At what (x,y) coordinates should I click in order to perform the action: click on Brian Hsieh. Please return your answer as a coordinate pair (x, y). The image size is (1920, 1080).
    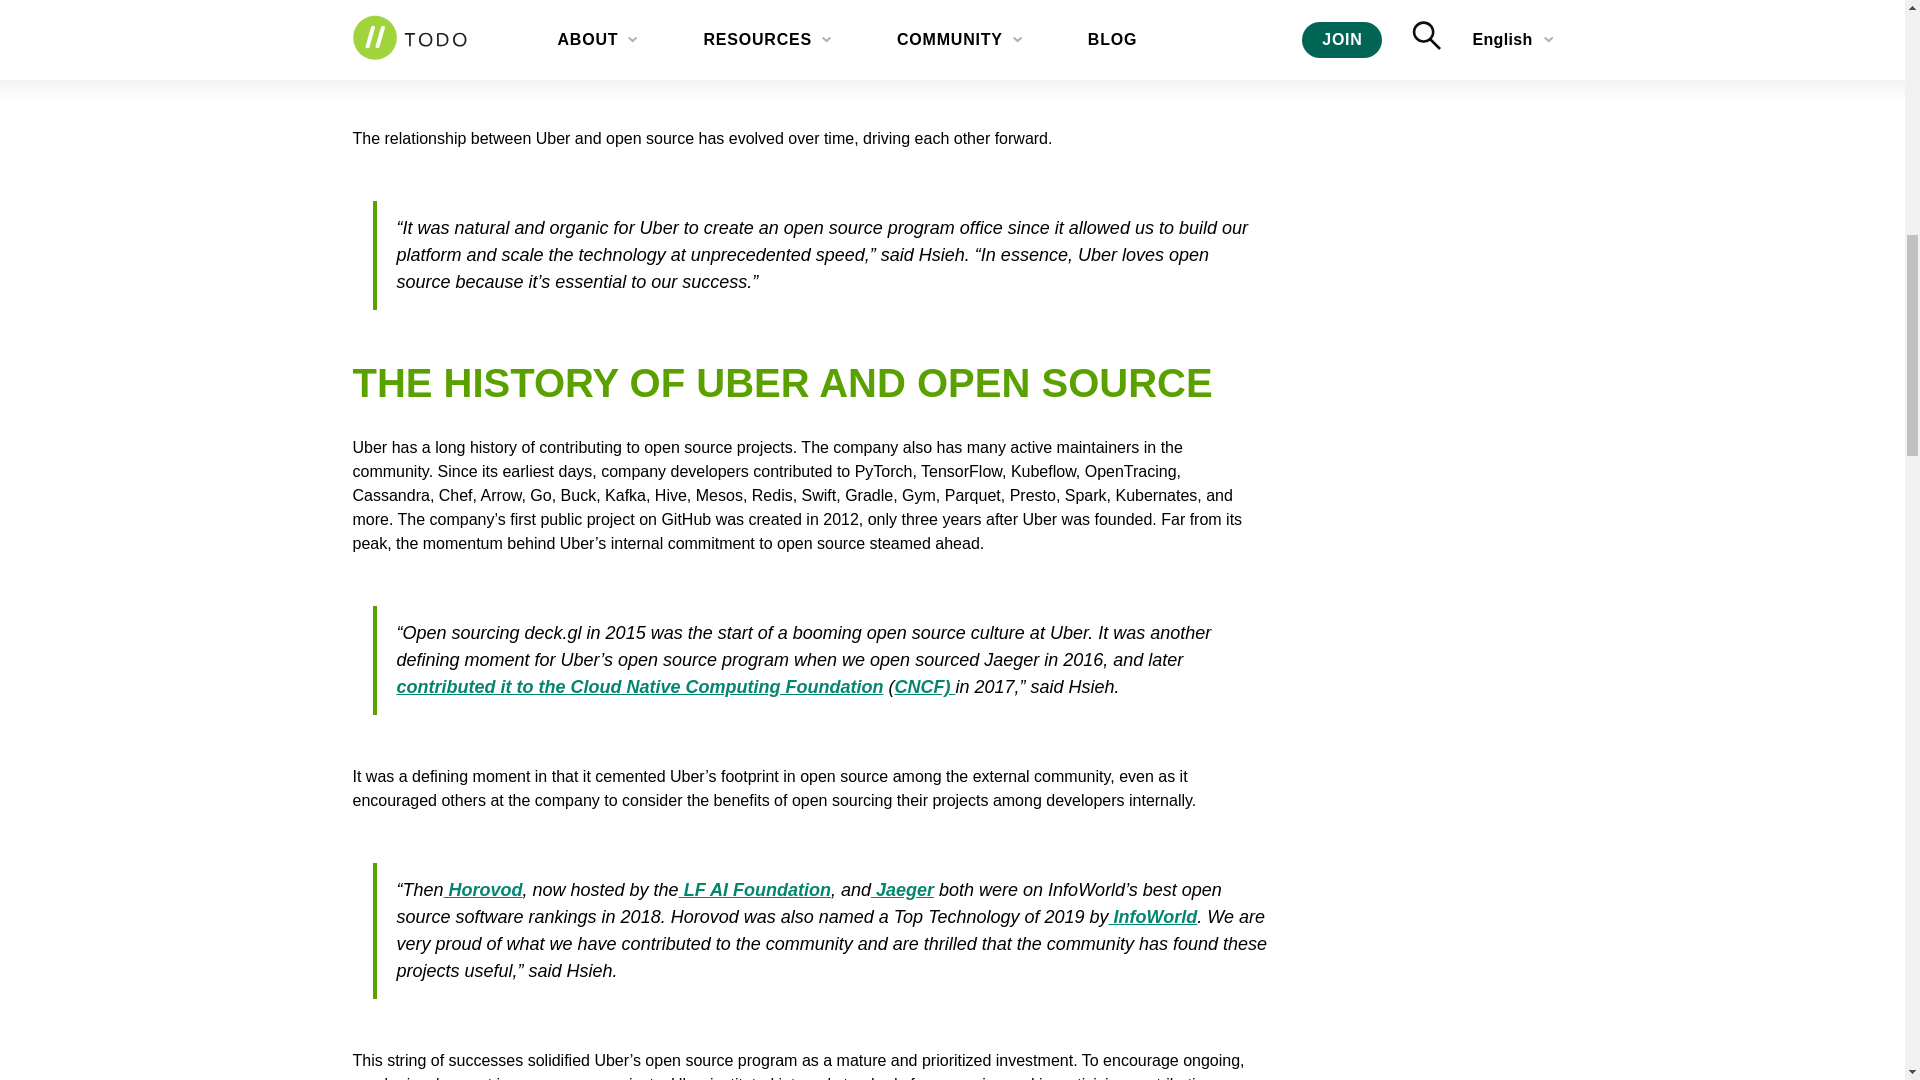
    Looking at the image, I should click on (1024, 2).